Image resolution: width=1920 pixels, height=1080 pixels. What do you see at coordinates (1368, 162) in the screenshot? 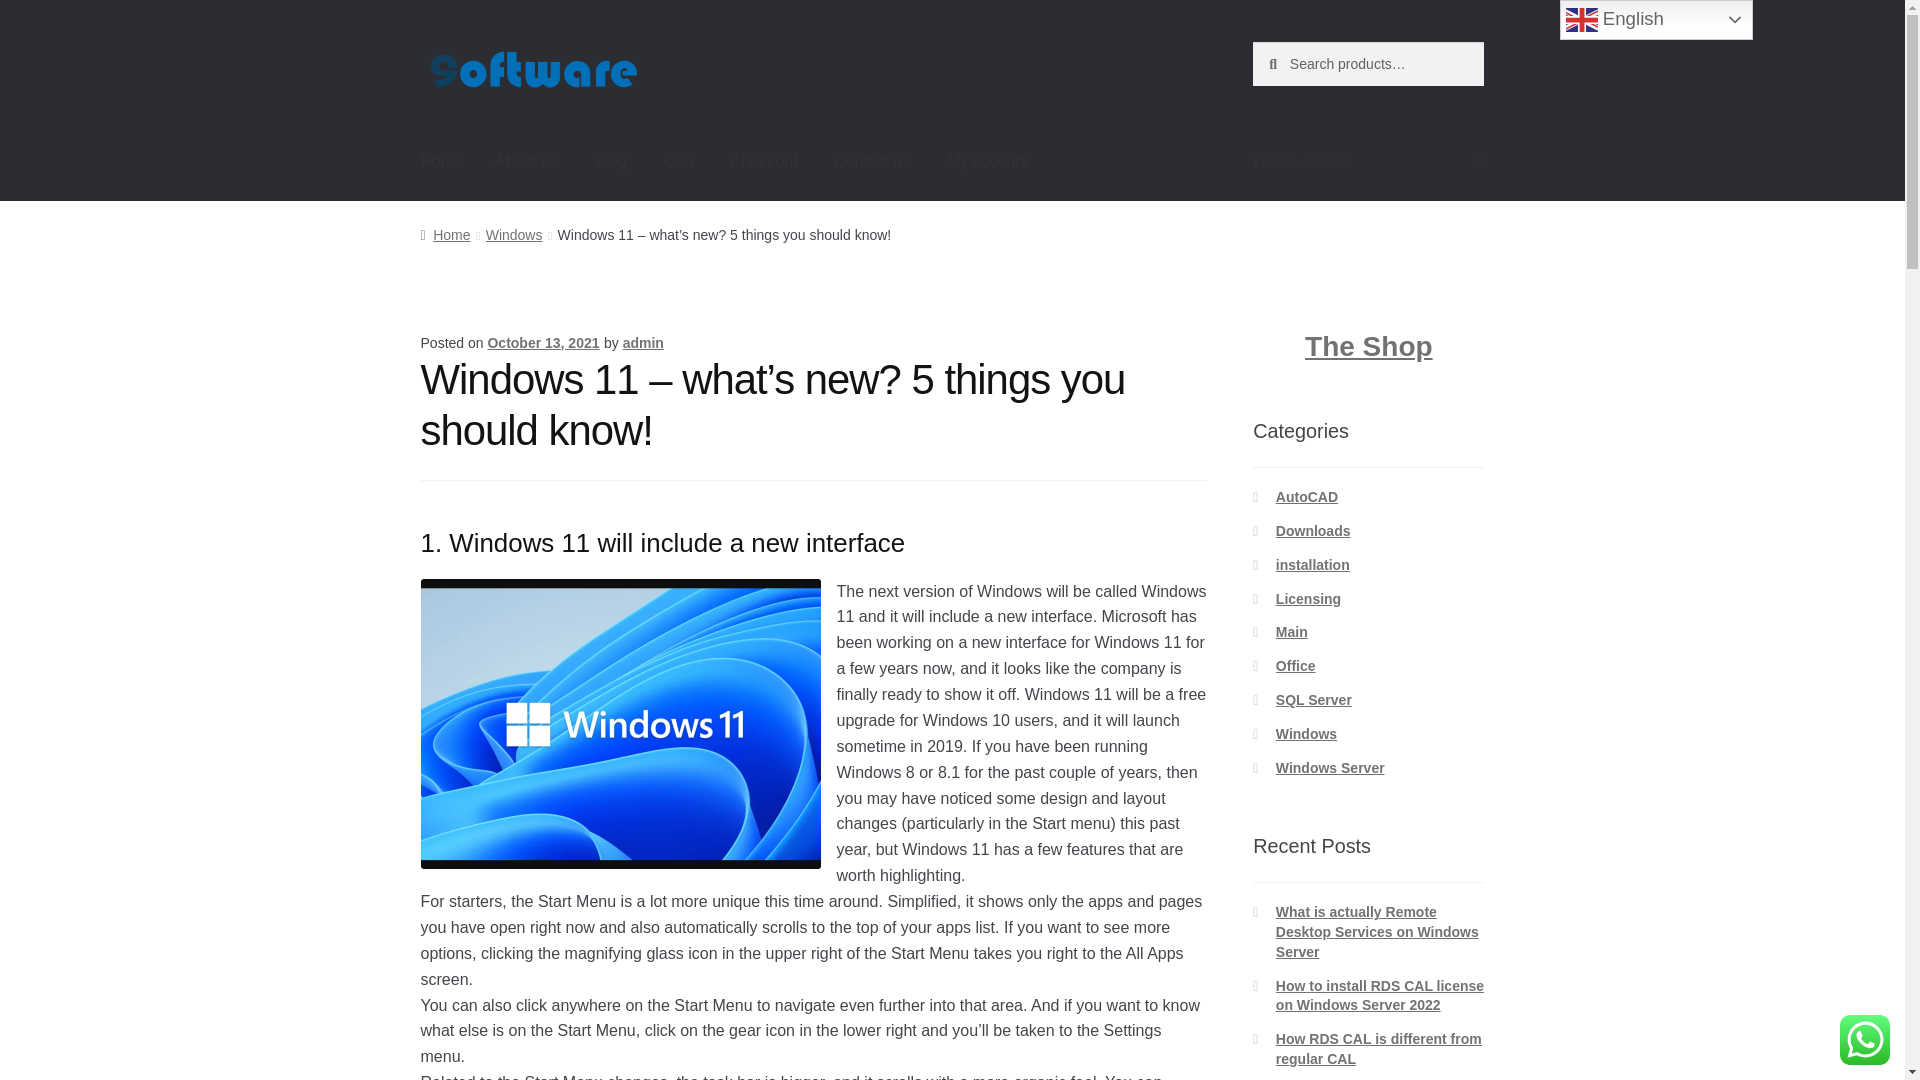
I see `View your shopping cart` at bounding box center [1368, 162].